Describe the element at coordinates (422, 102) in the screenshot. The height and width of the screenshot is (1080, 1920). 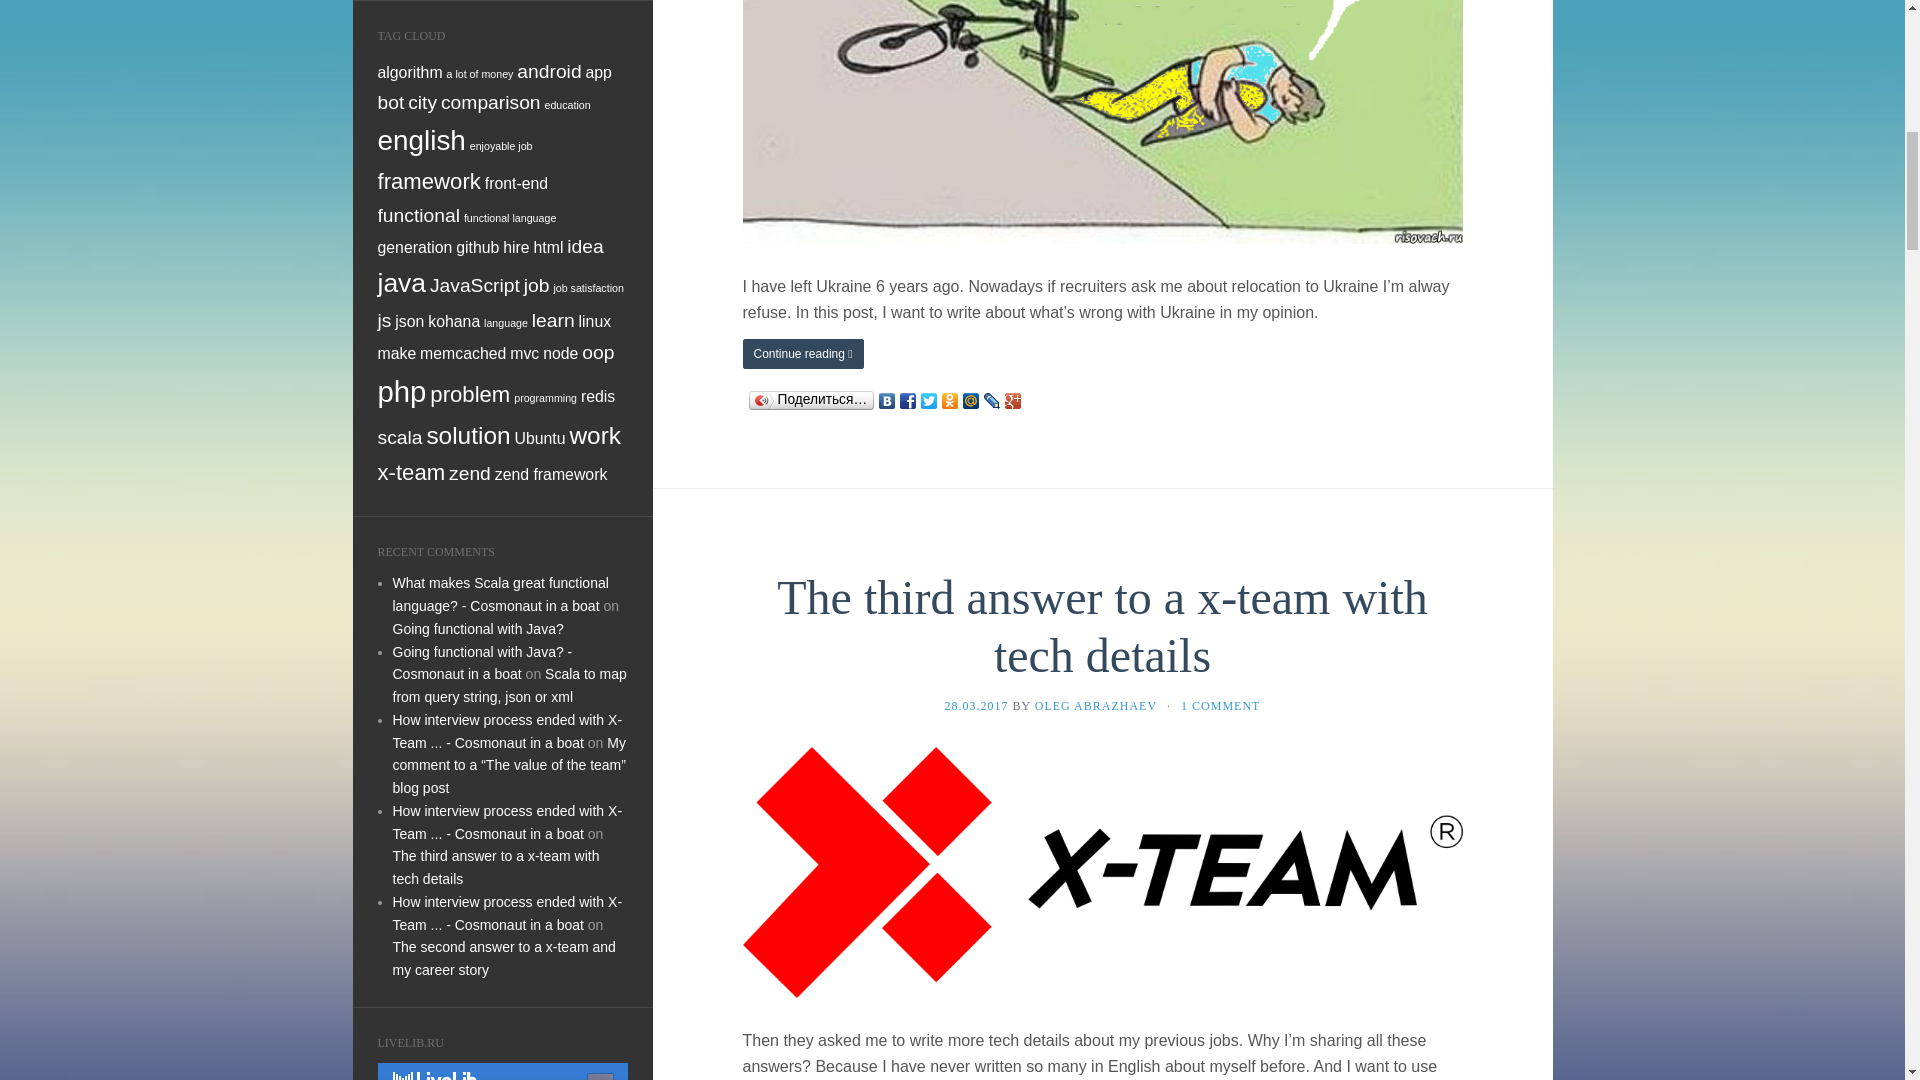
I see `city` at that location.